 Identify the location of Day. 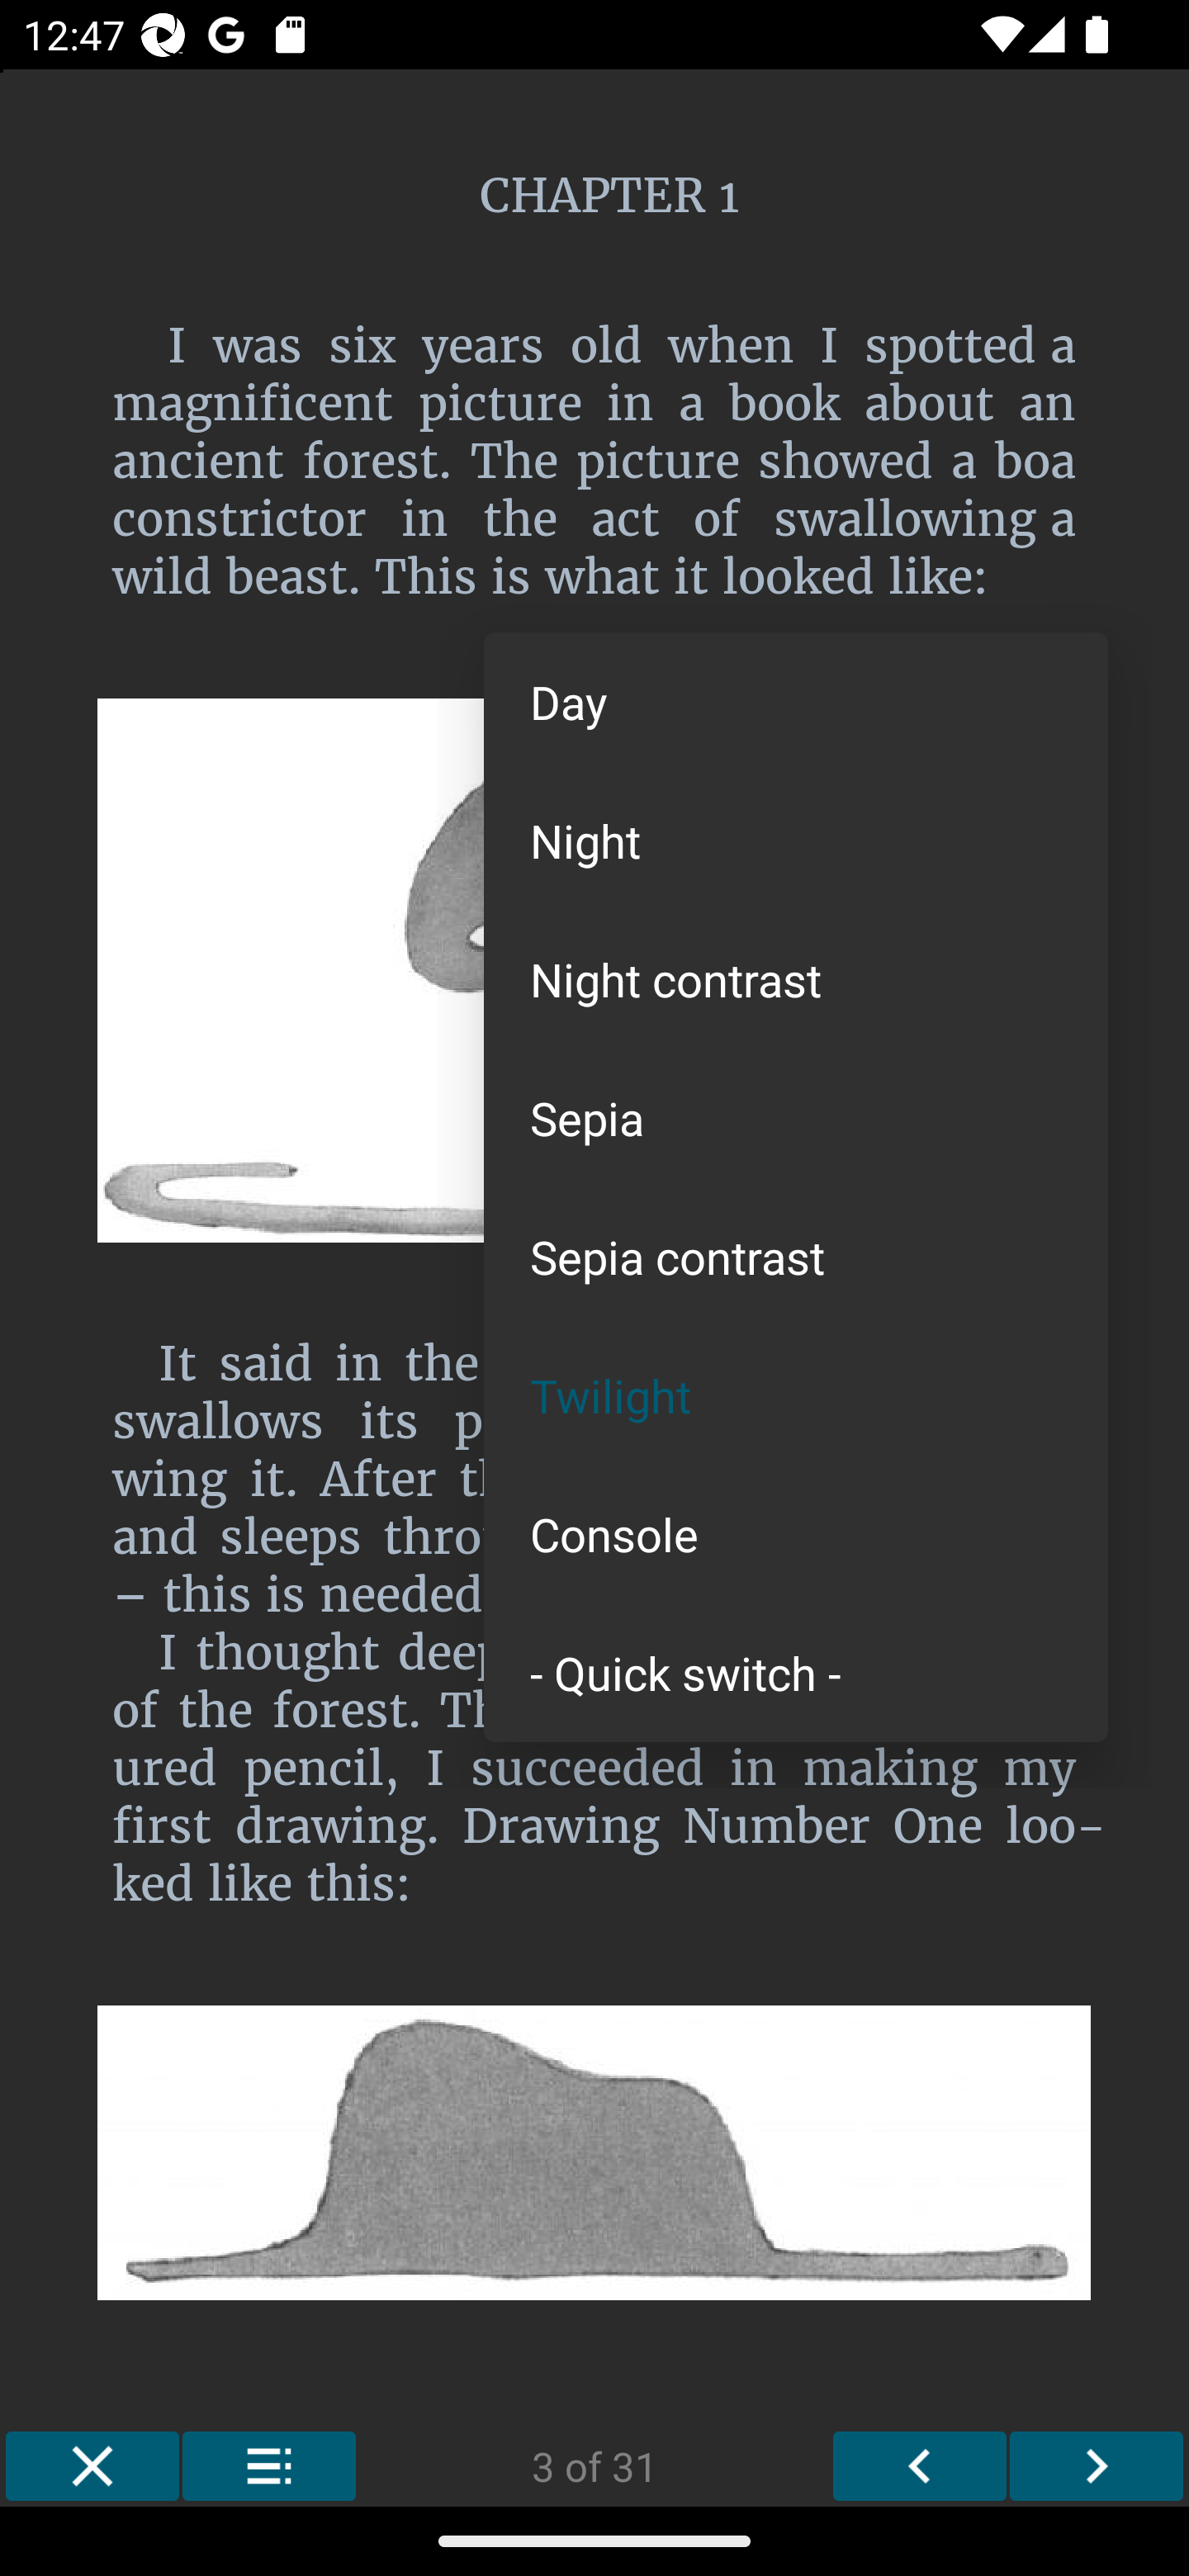
(796, 702).